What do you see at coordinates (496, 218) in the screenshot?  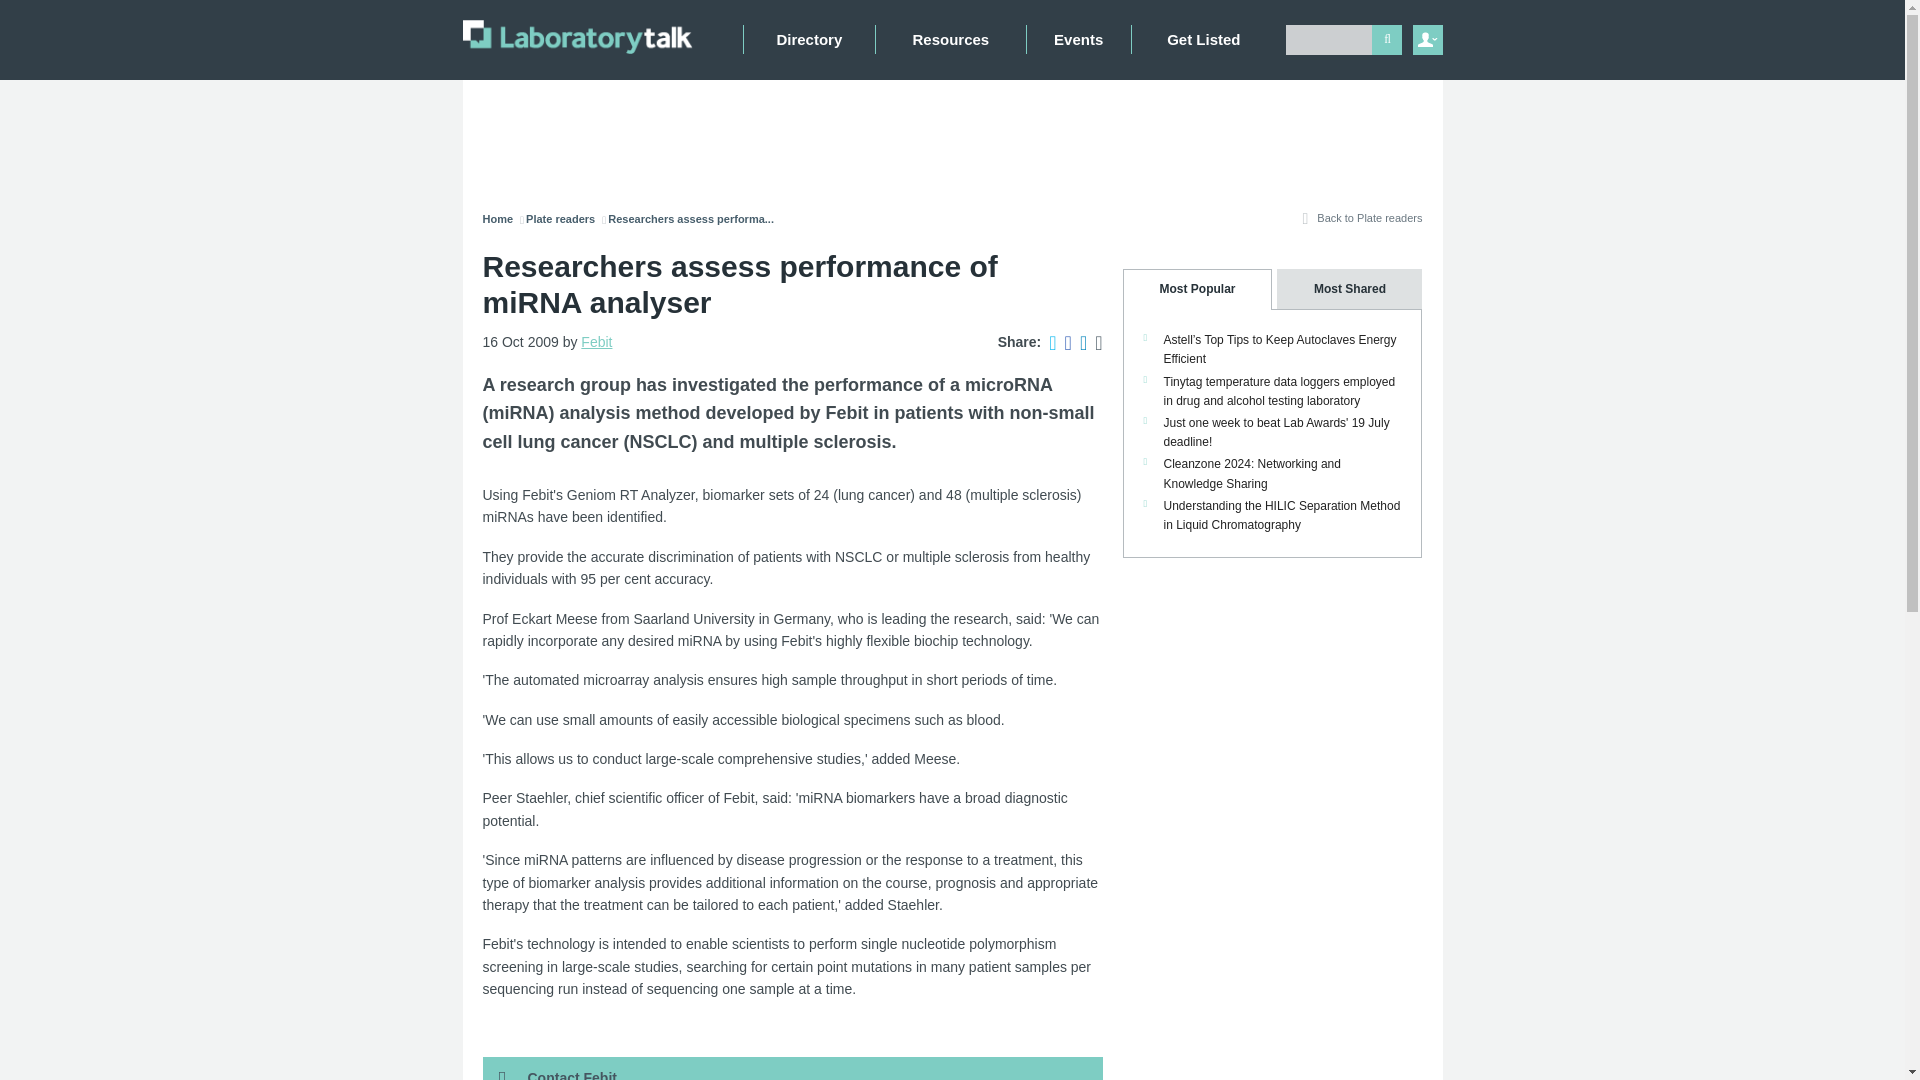 I see `Home` at bounding box center [496, 218].